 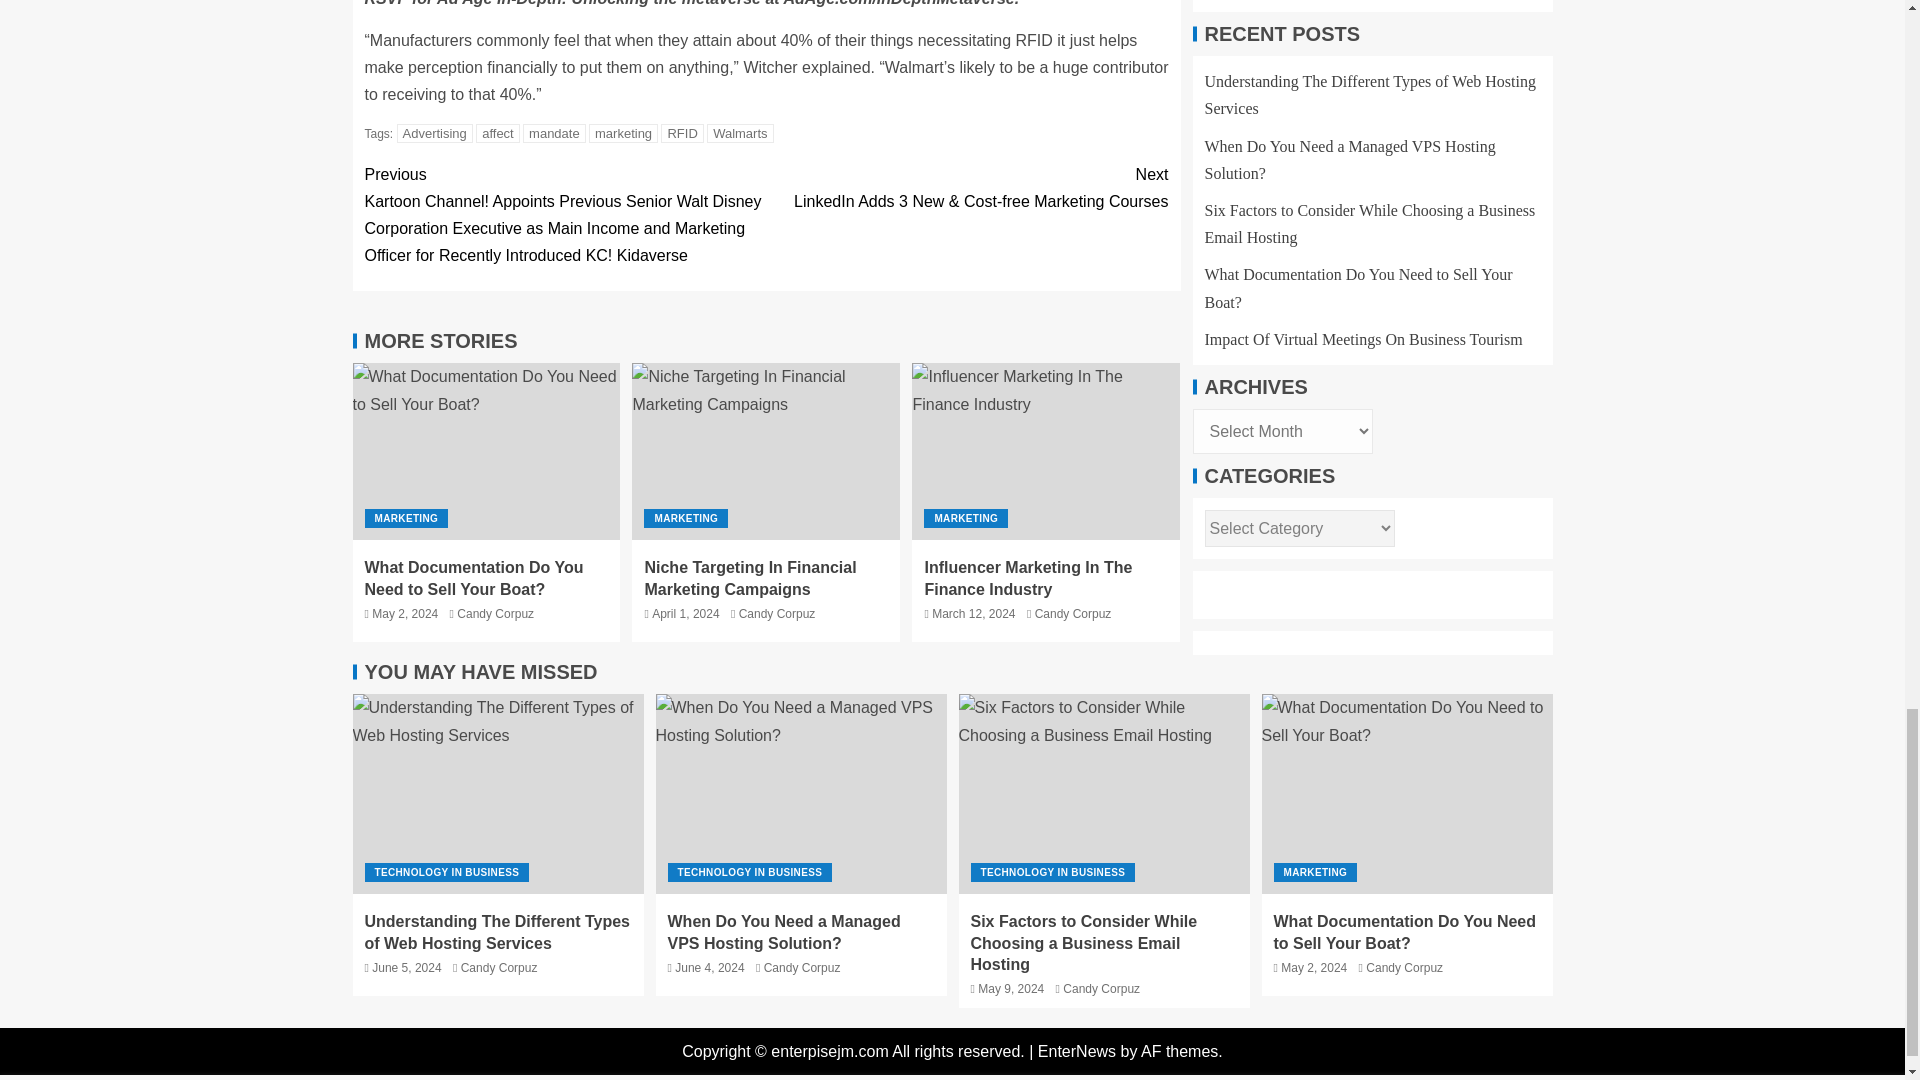 I want to click on RFID, so click(x=681, y=133).